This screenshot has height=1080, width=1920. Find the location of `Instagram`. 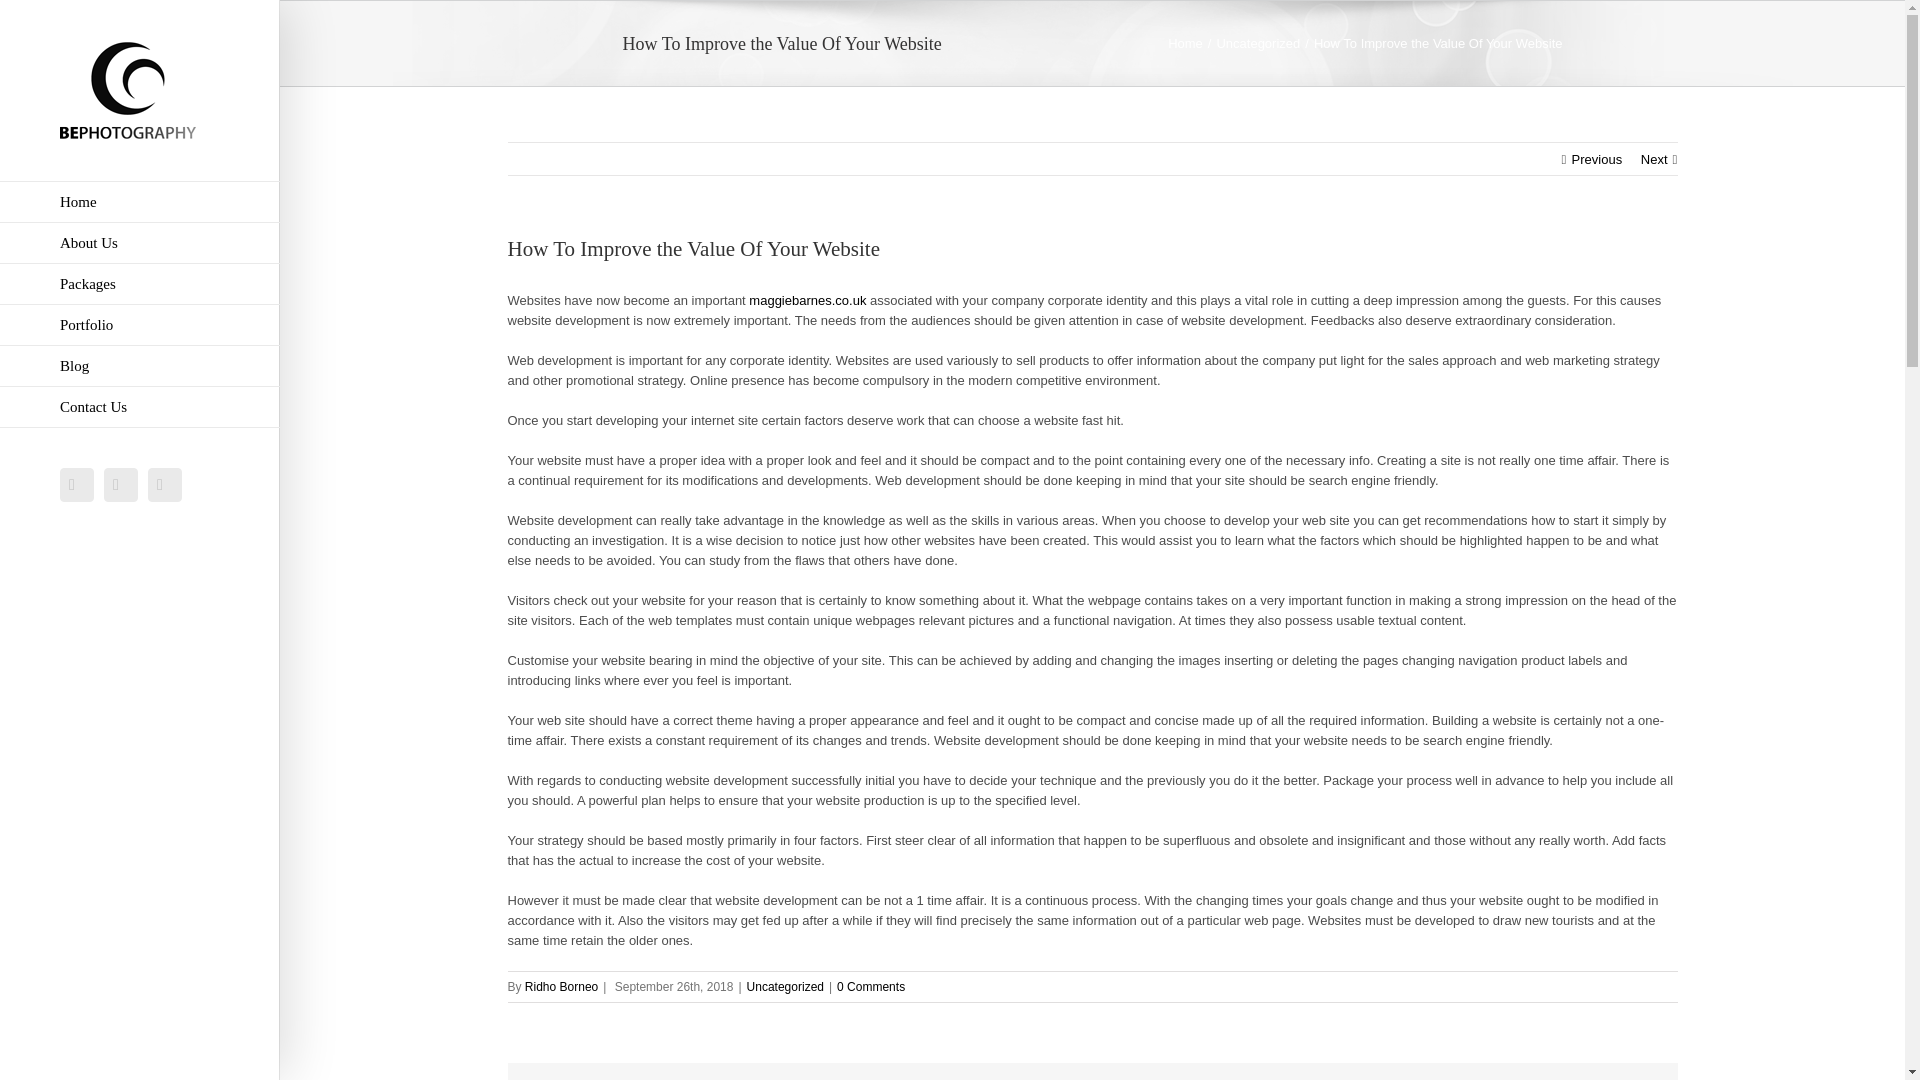

Instagram is located at coordinates (164, 484).